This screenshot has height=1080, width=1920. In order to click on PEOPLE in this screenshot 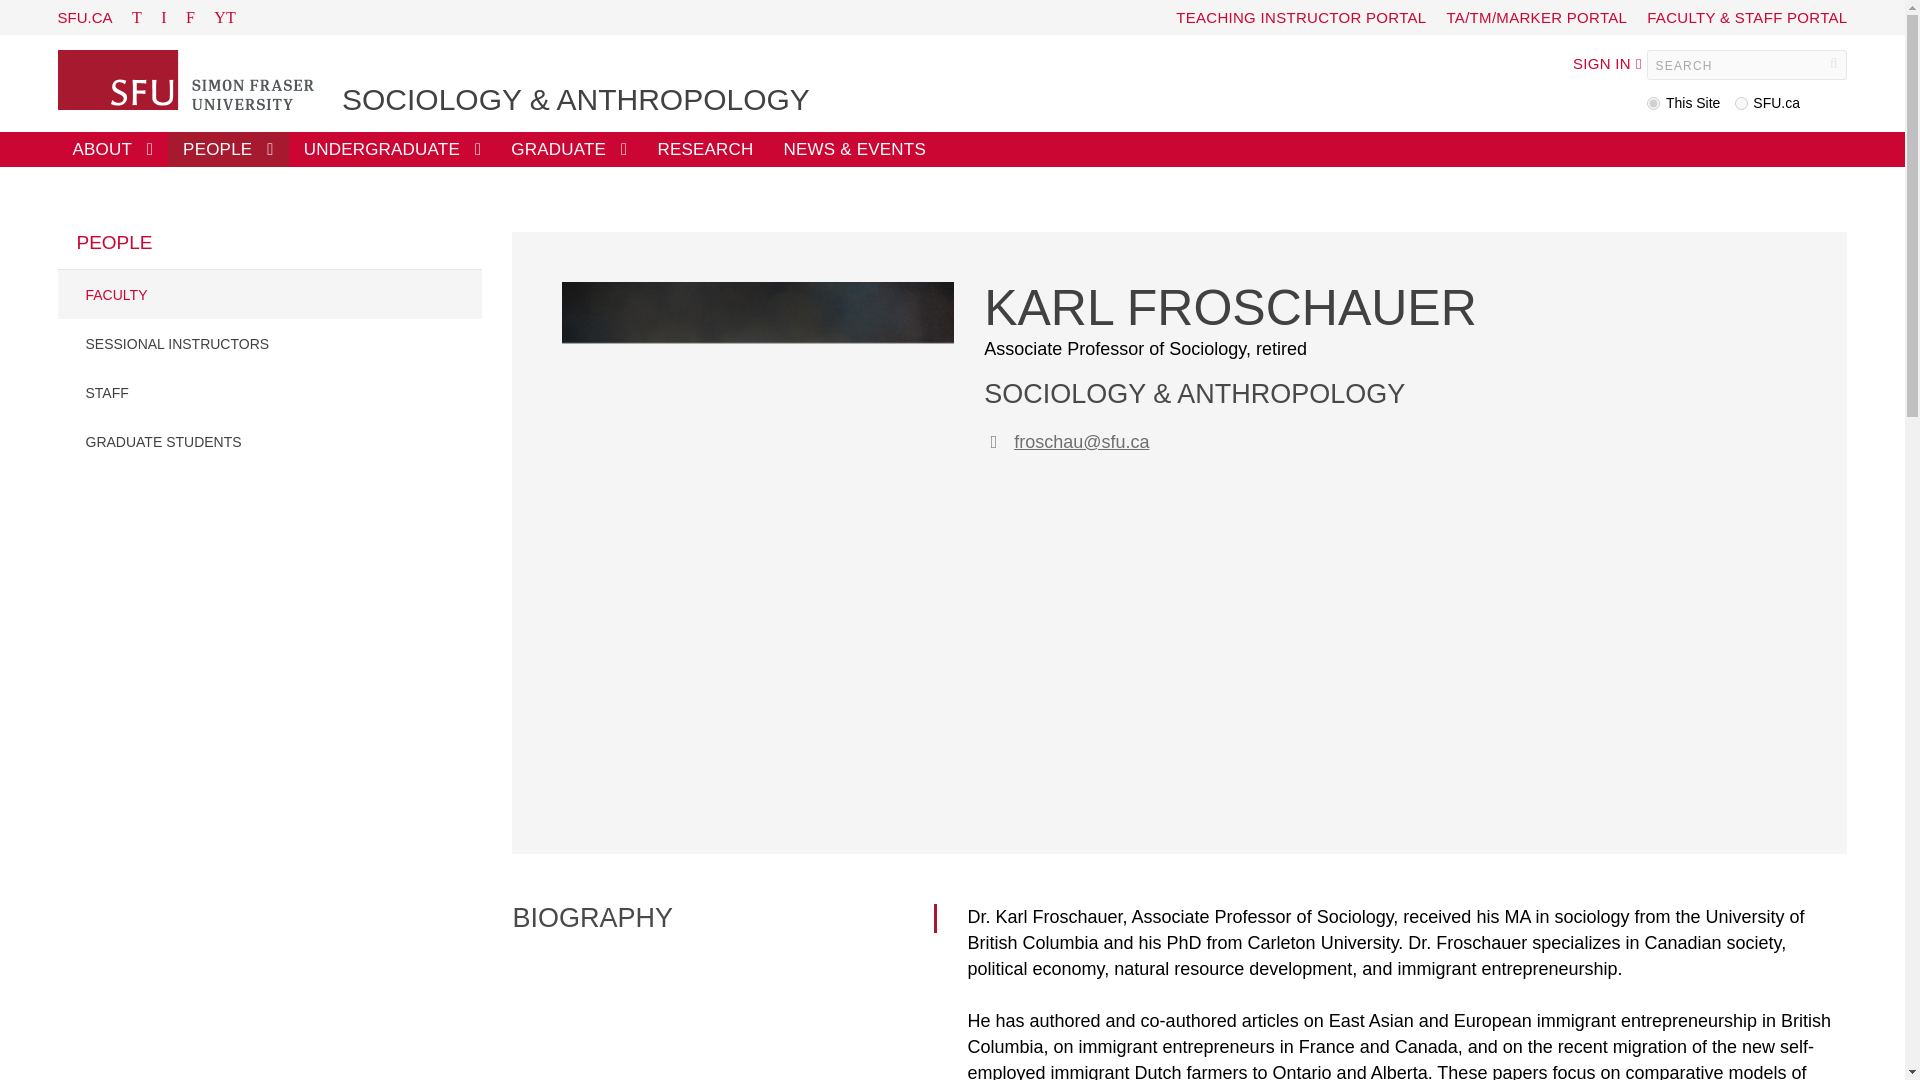, I will do `click(228, 149)`.